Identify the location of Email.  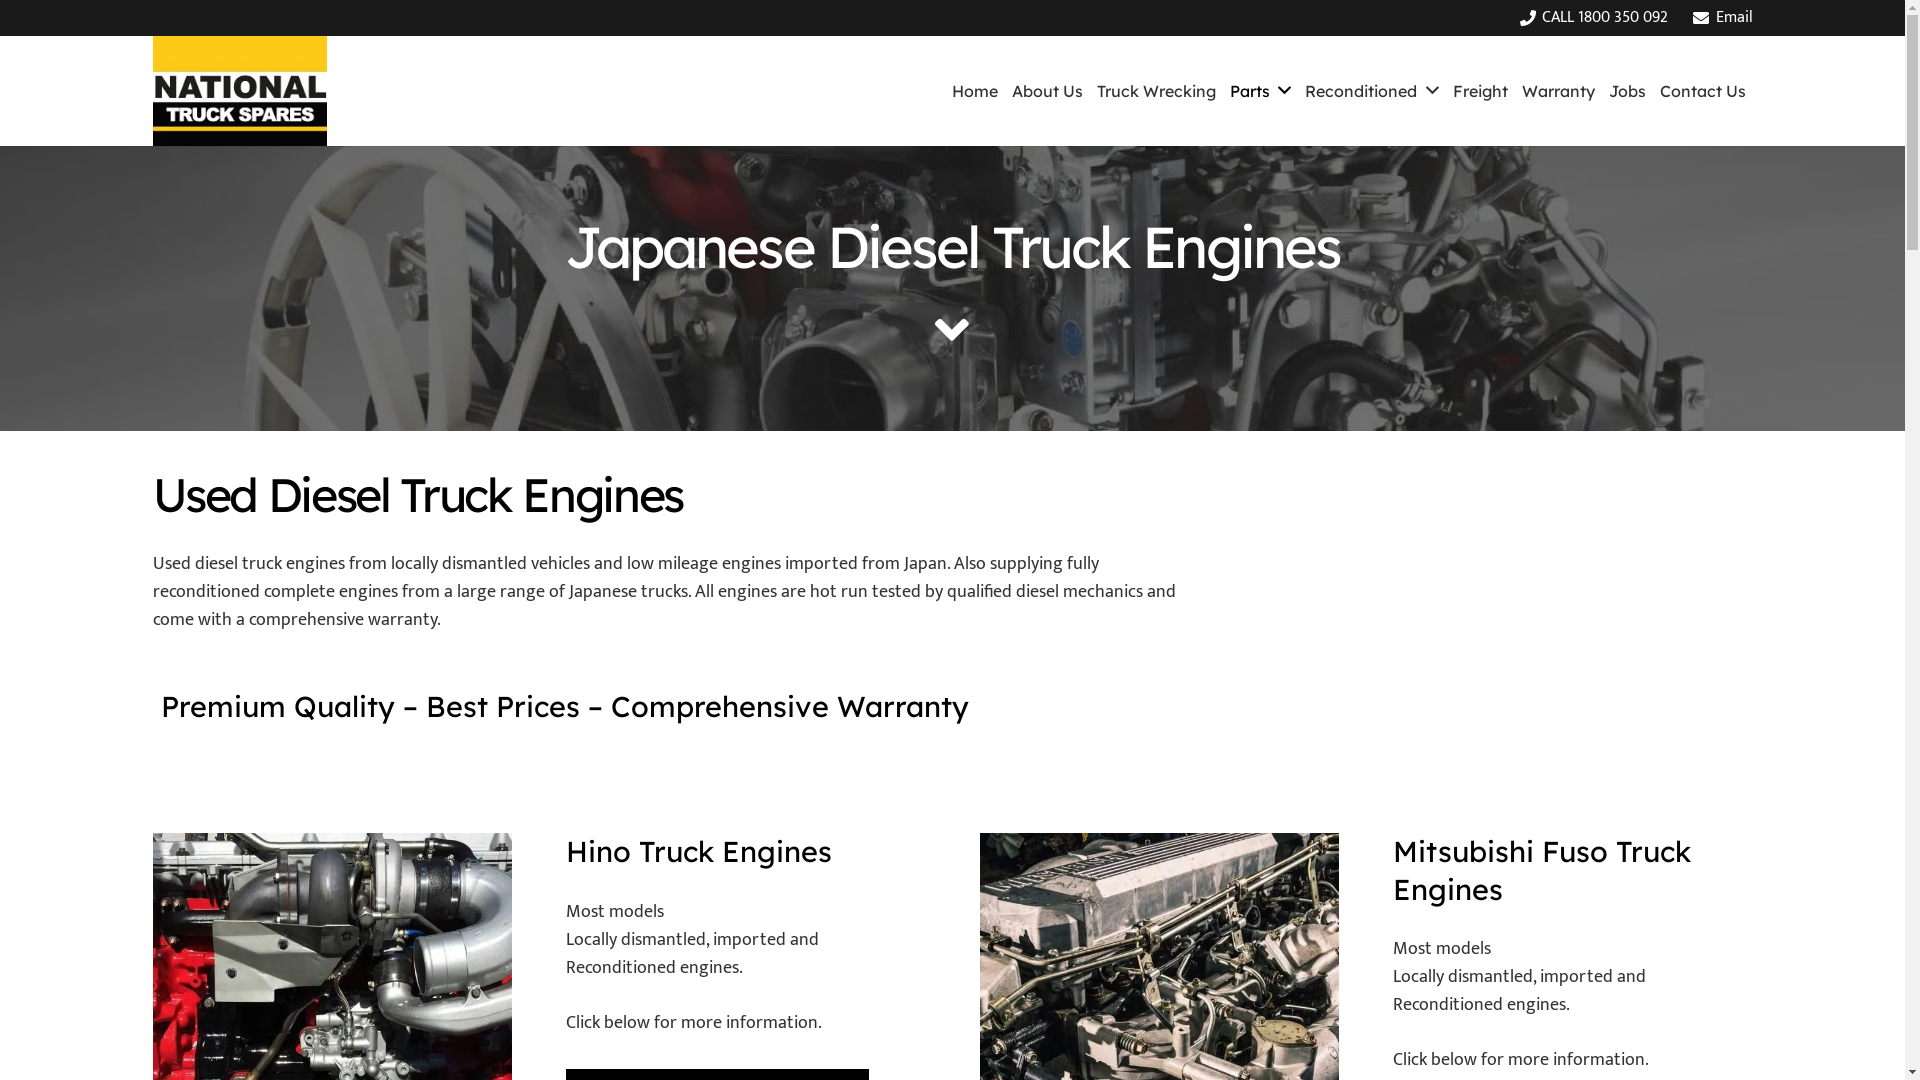
(1722, 18).